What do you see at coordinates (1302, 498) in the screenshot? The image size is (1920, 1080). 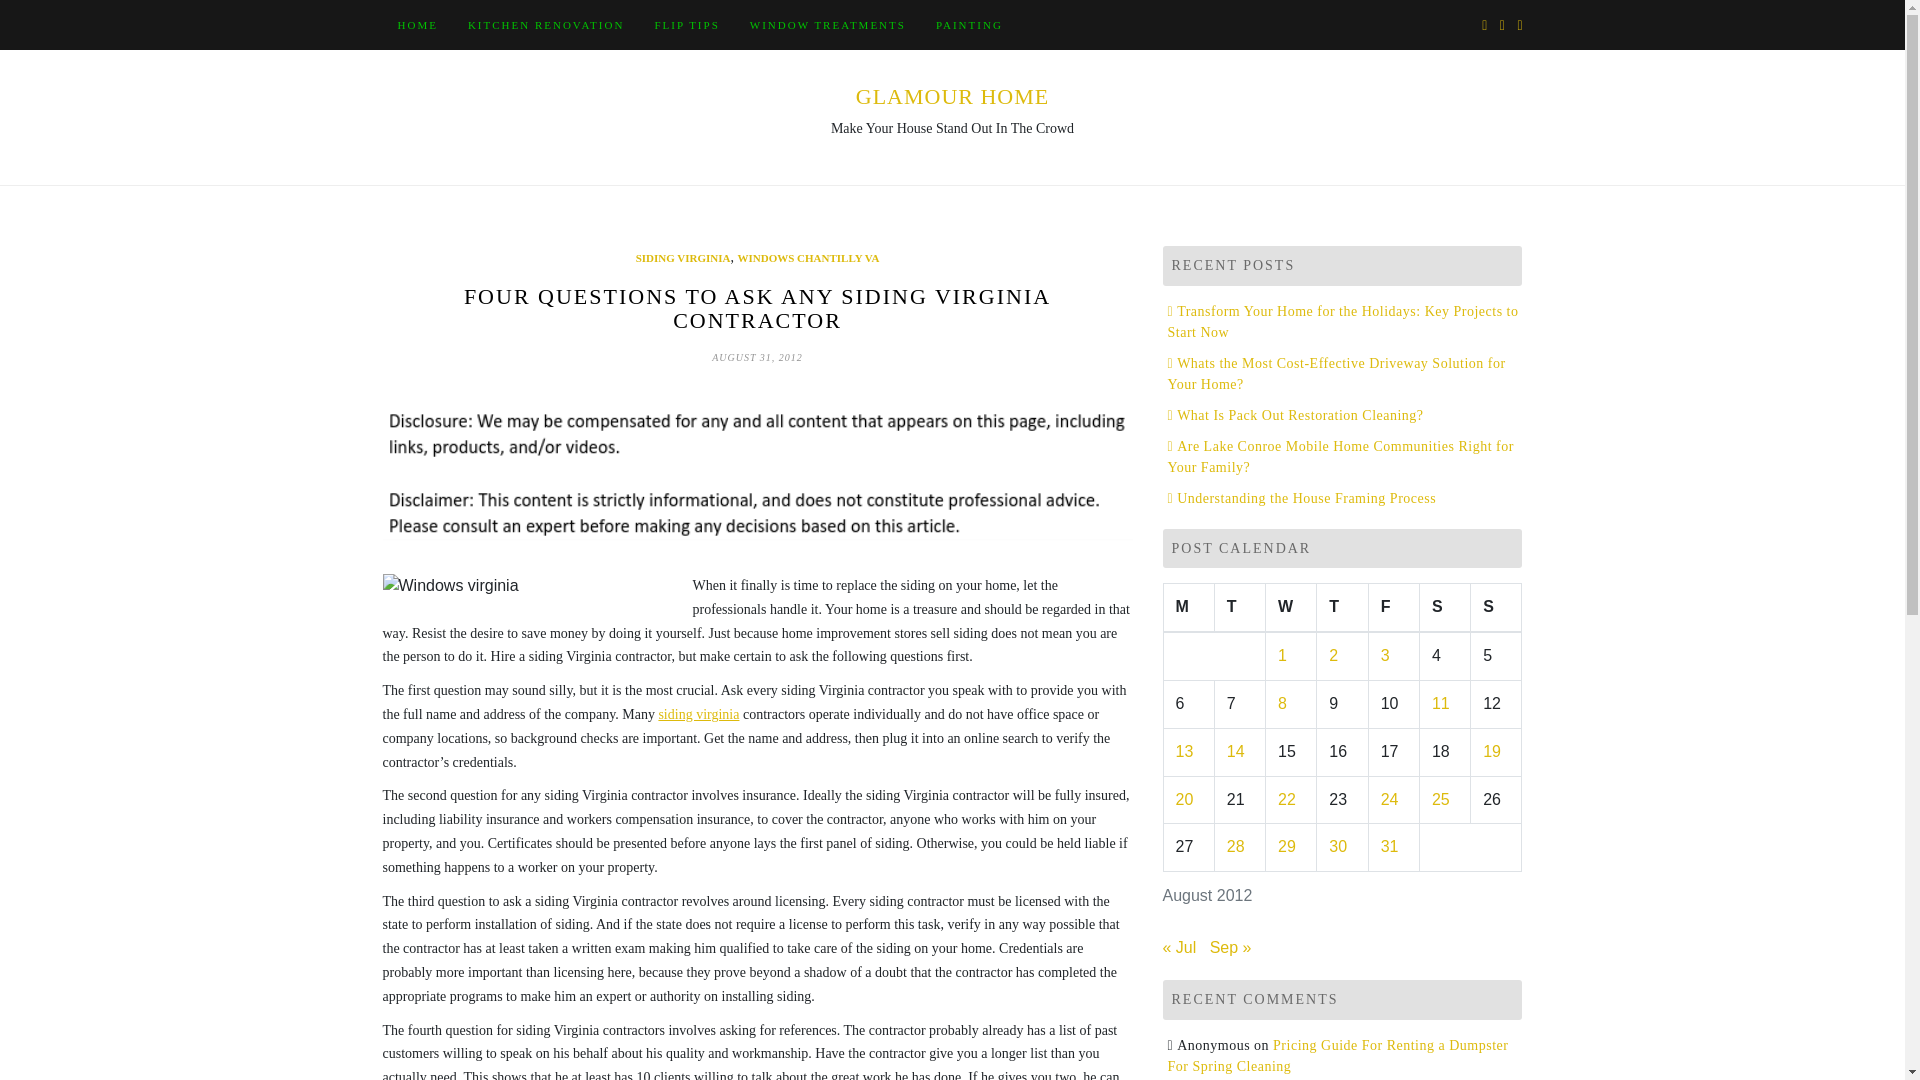 I see `Understanding the House Framing Process` at bounding box center [1302, 498].